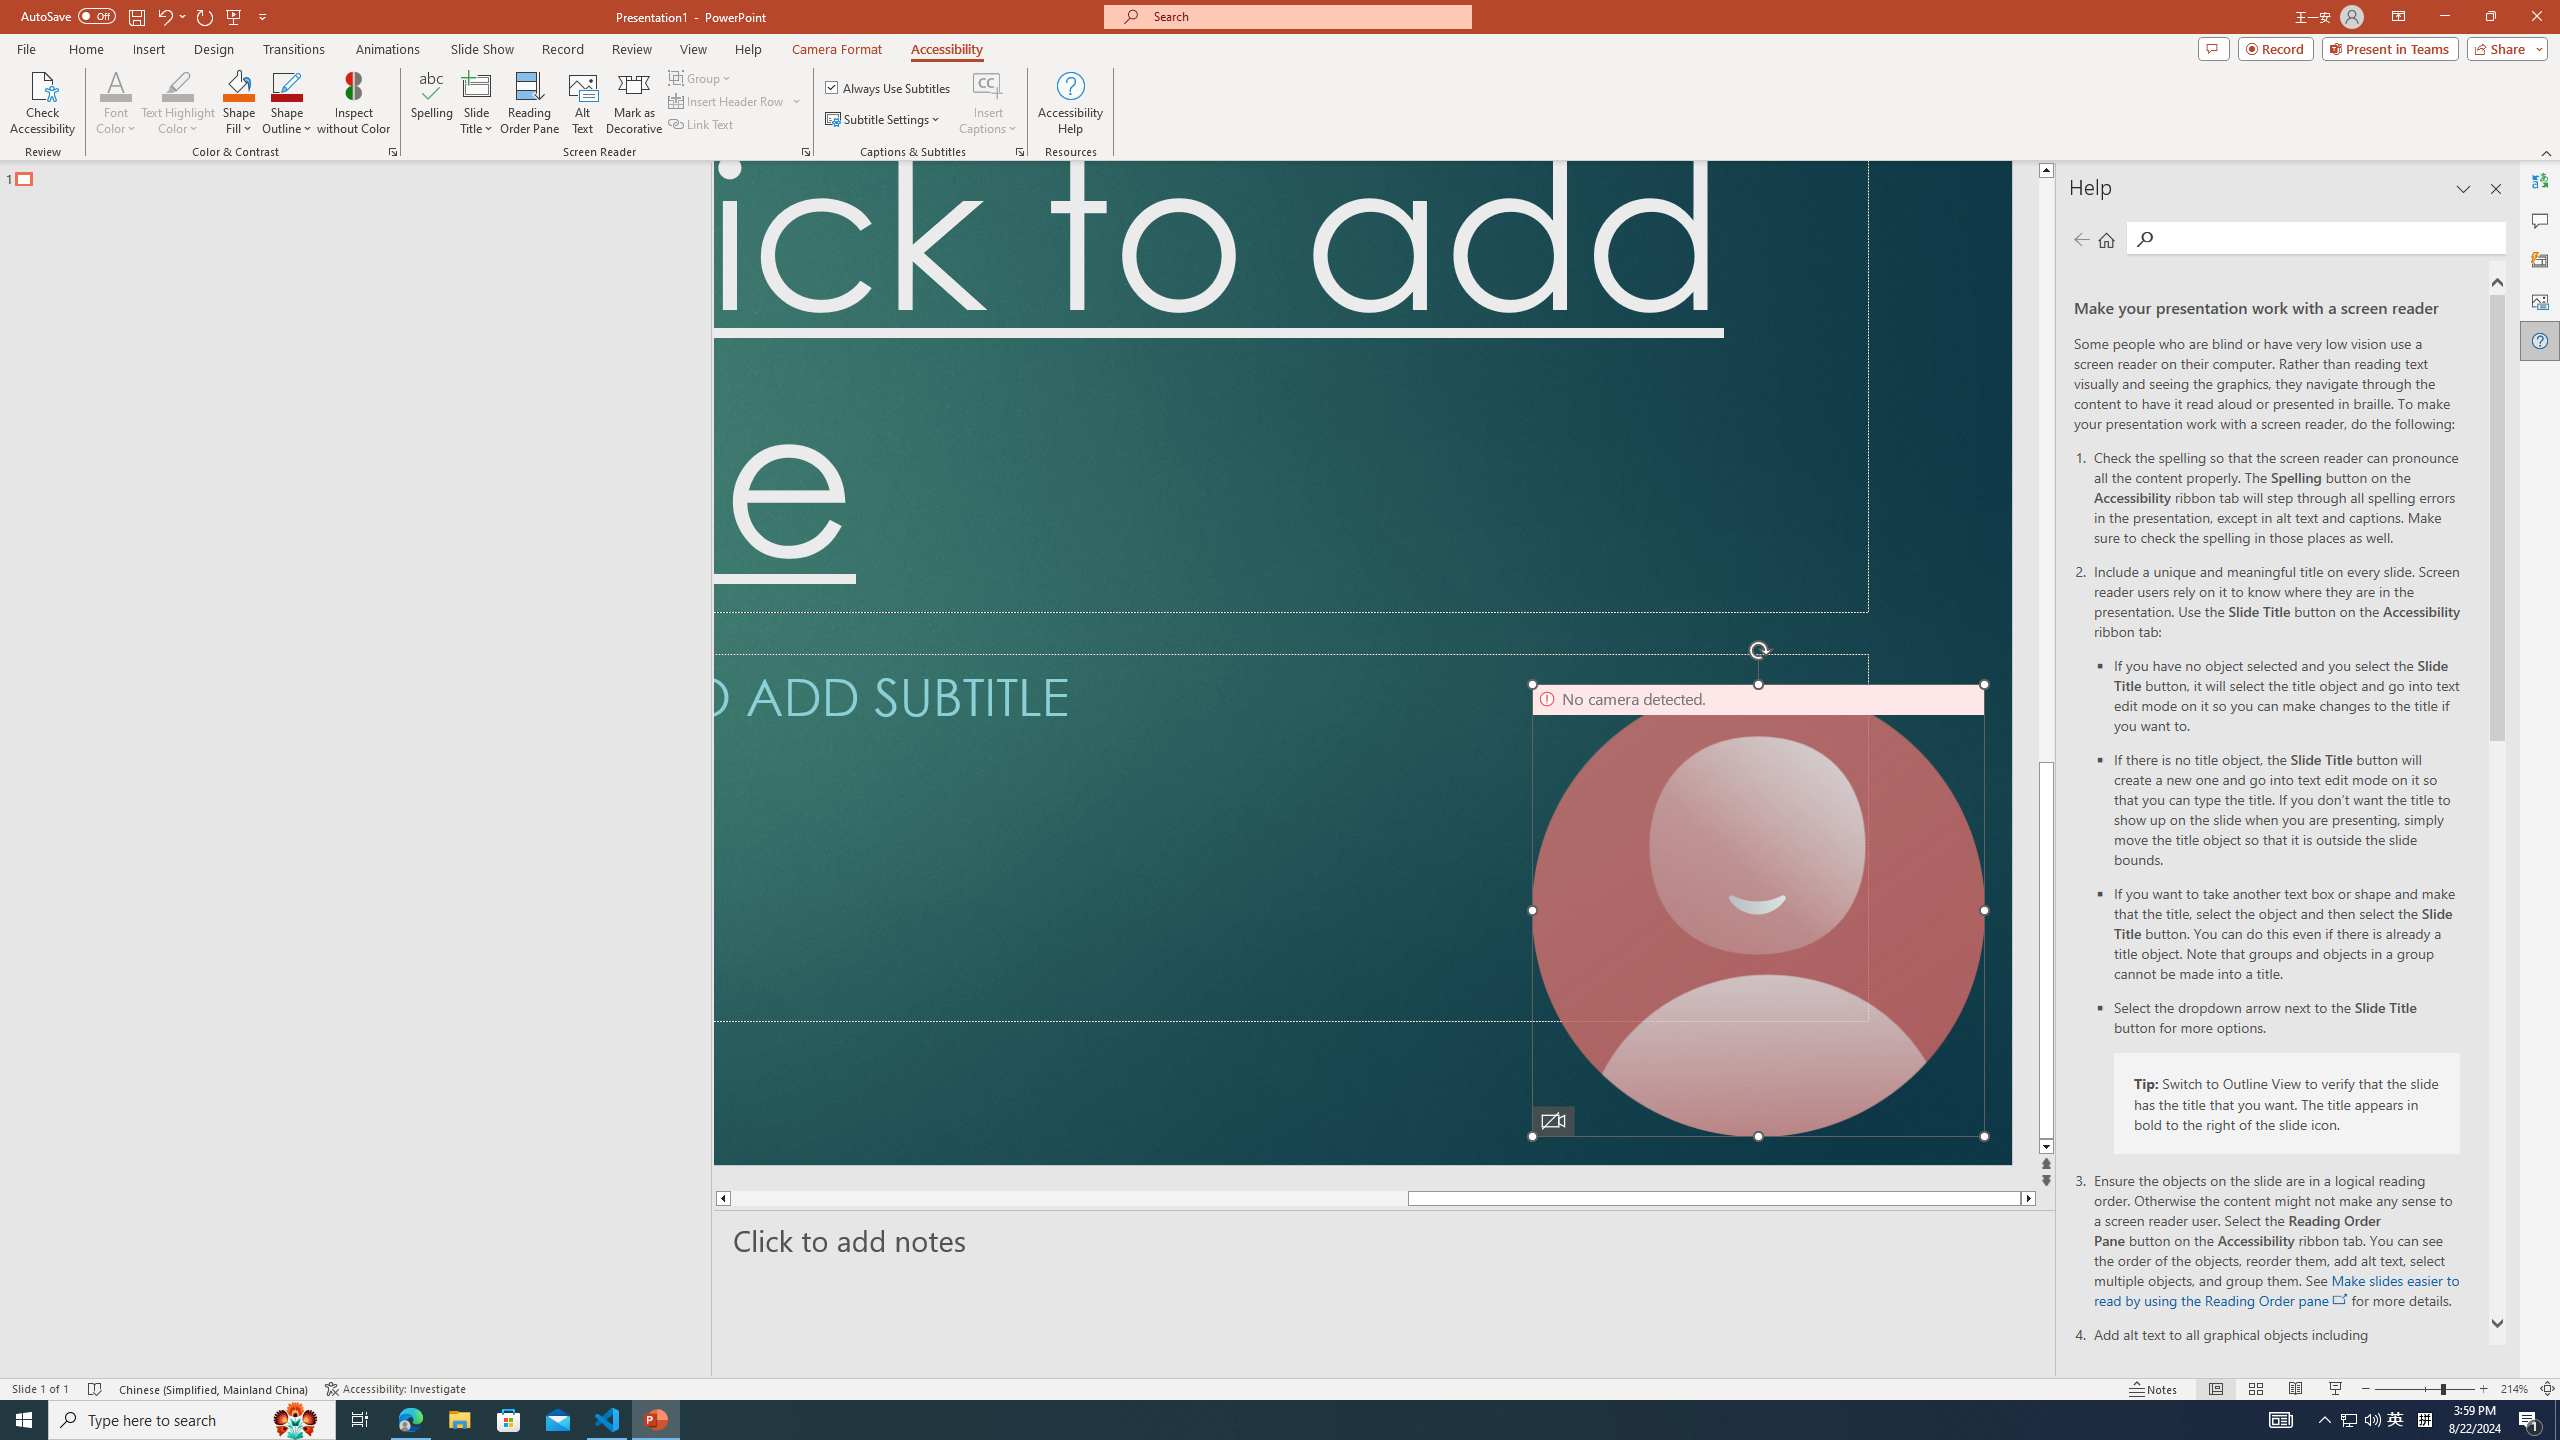 The height and width of the screenshot is (1440, 2560). I want to click on Subtitle TextBox, so click(1291, 838).